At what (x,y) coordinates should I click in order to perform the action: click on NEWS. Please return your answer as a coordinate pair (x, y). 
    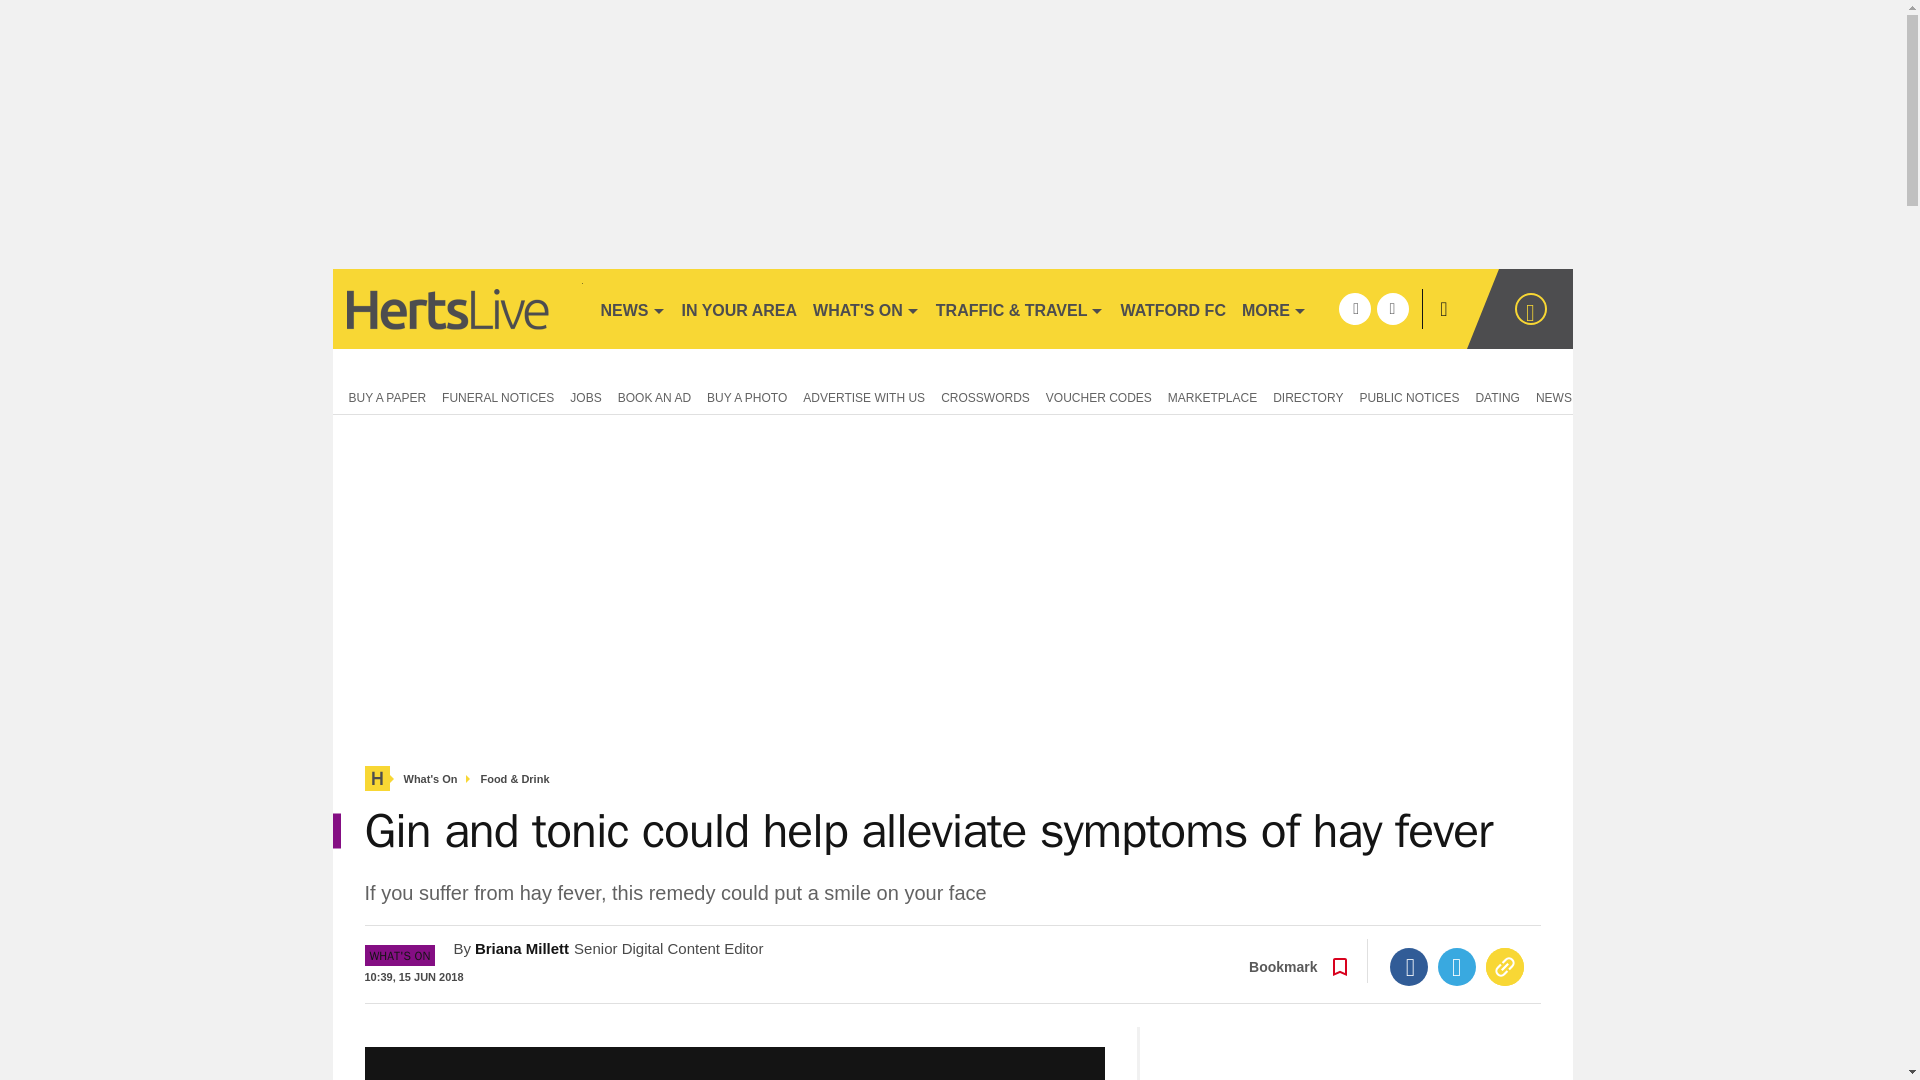
    Looking at the image, I should click on (632, 308).